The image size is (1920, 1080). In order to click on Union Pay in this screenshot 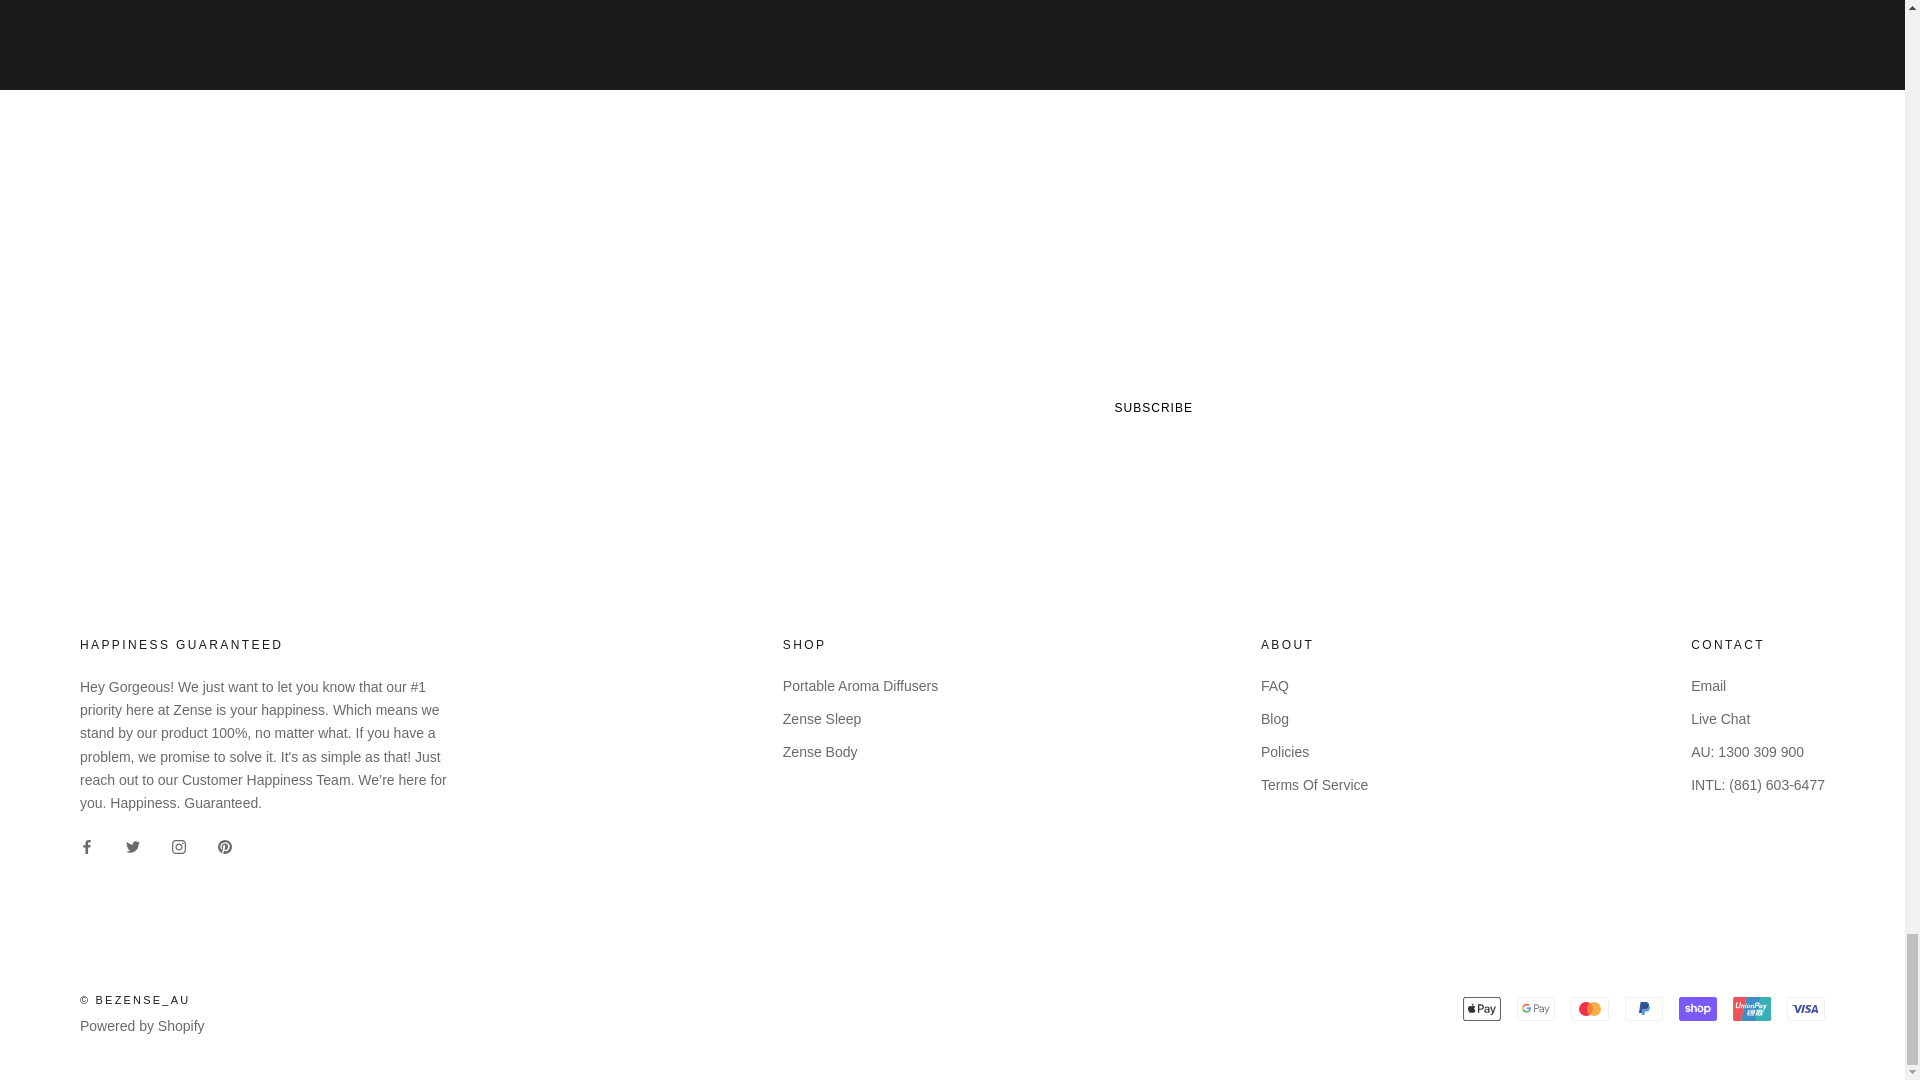, I will do `click(1752, 1008)`.